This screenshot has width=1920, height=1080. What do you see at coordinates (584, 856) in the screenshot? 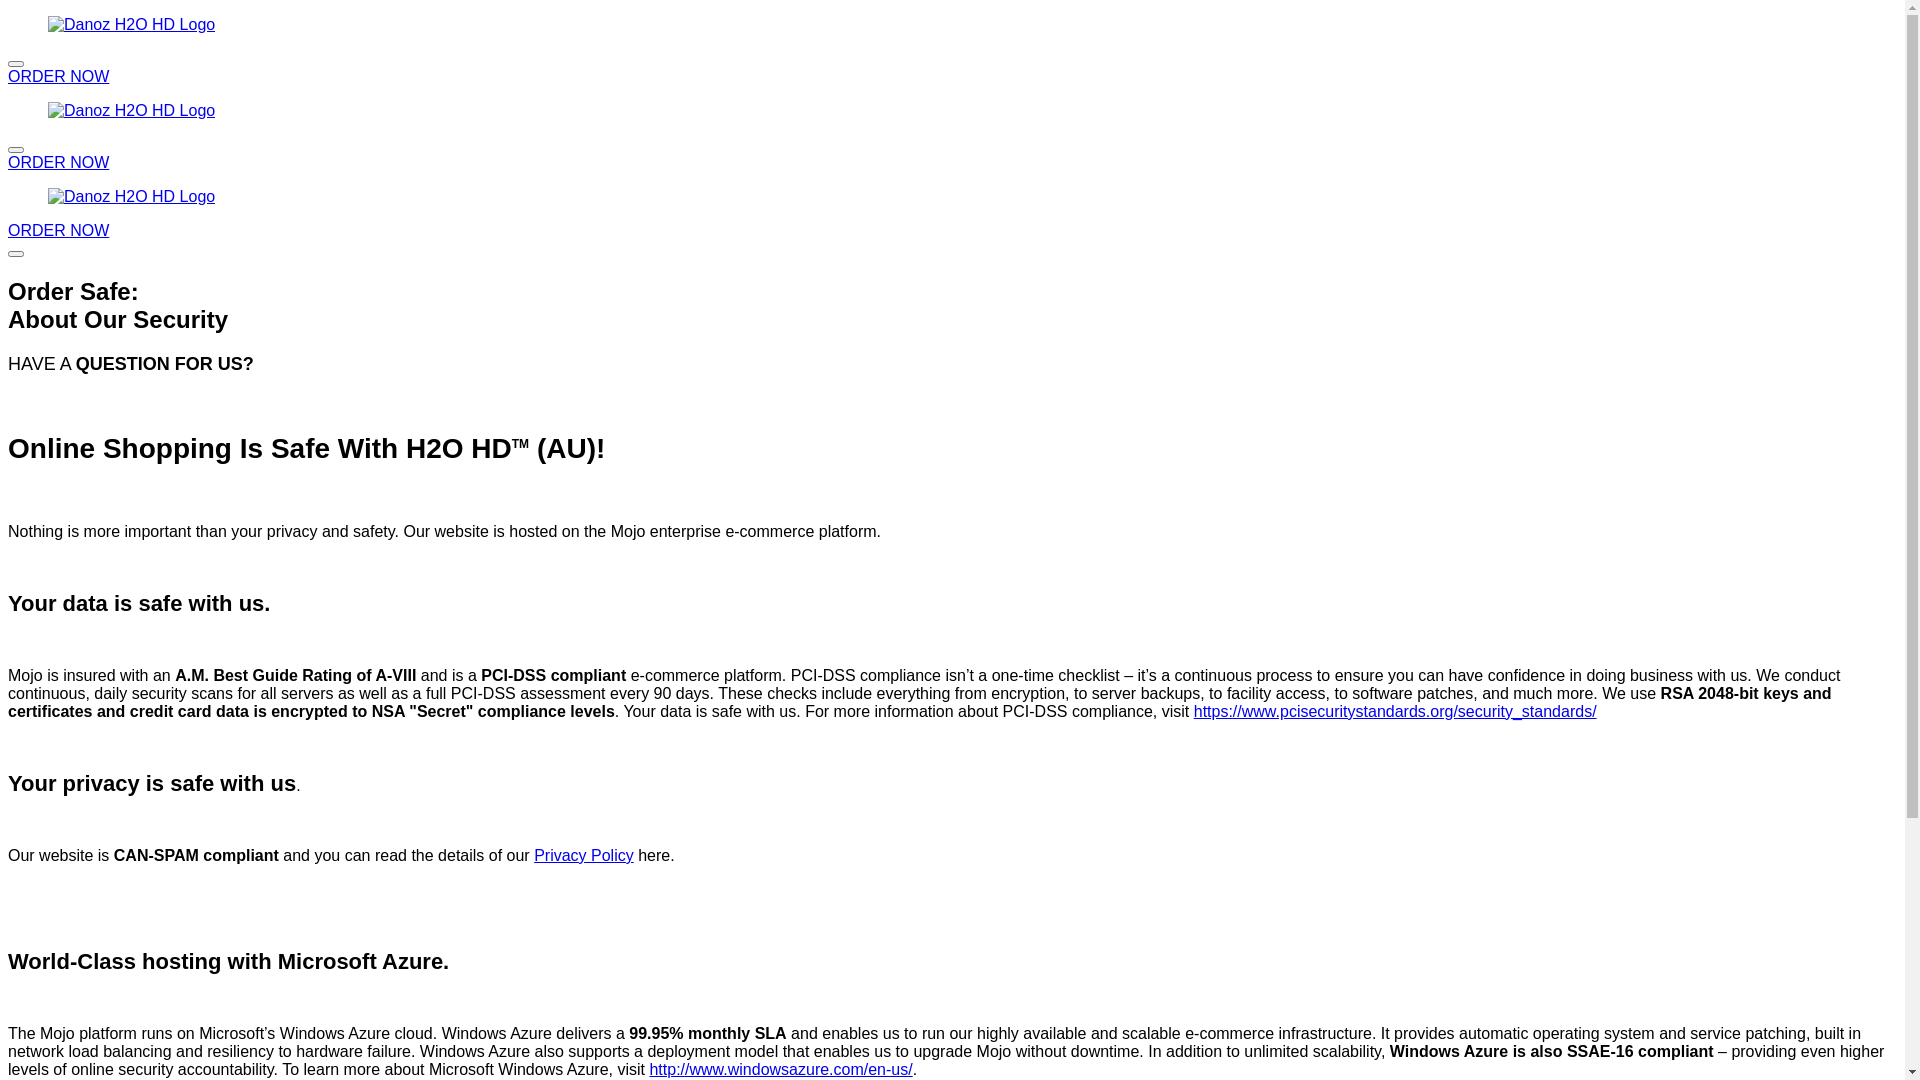
I see `Privacy Policy` at bounding box center [584, 856].